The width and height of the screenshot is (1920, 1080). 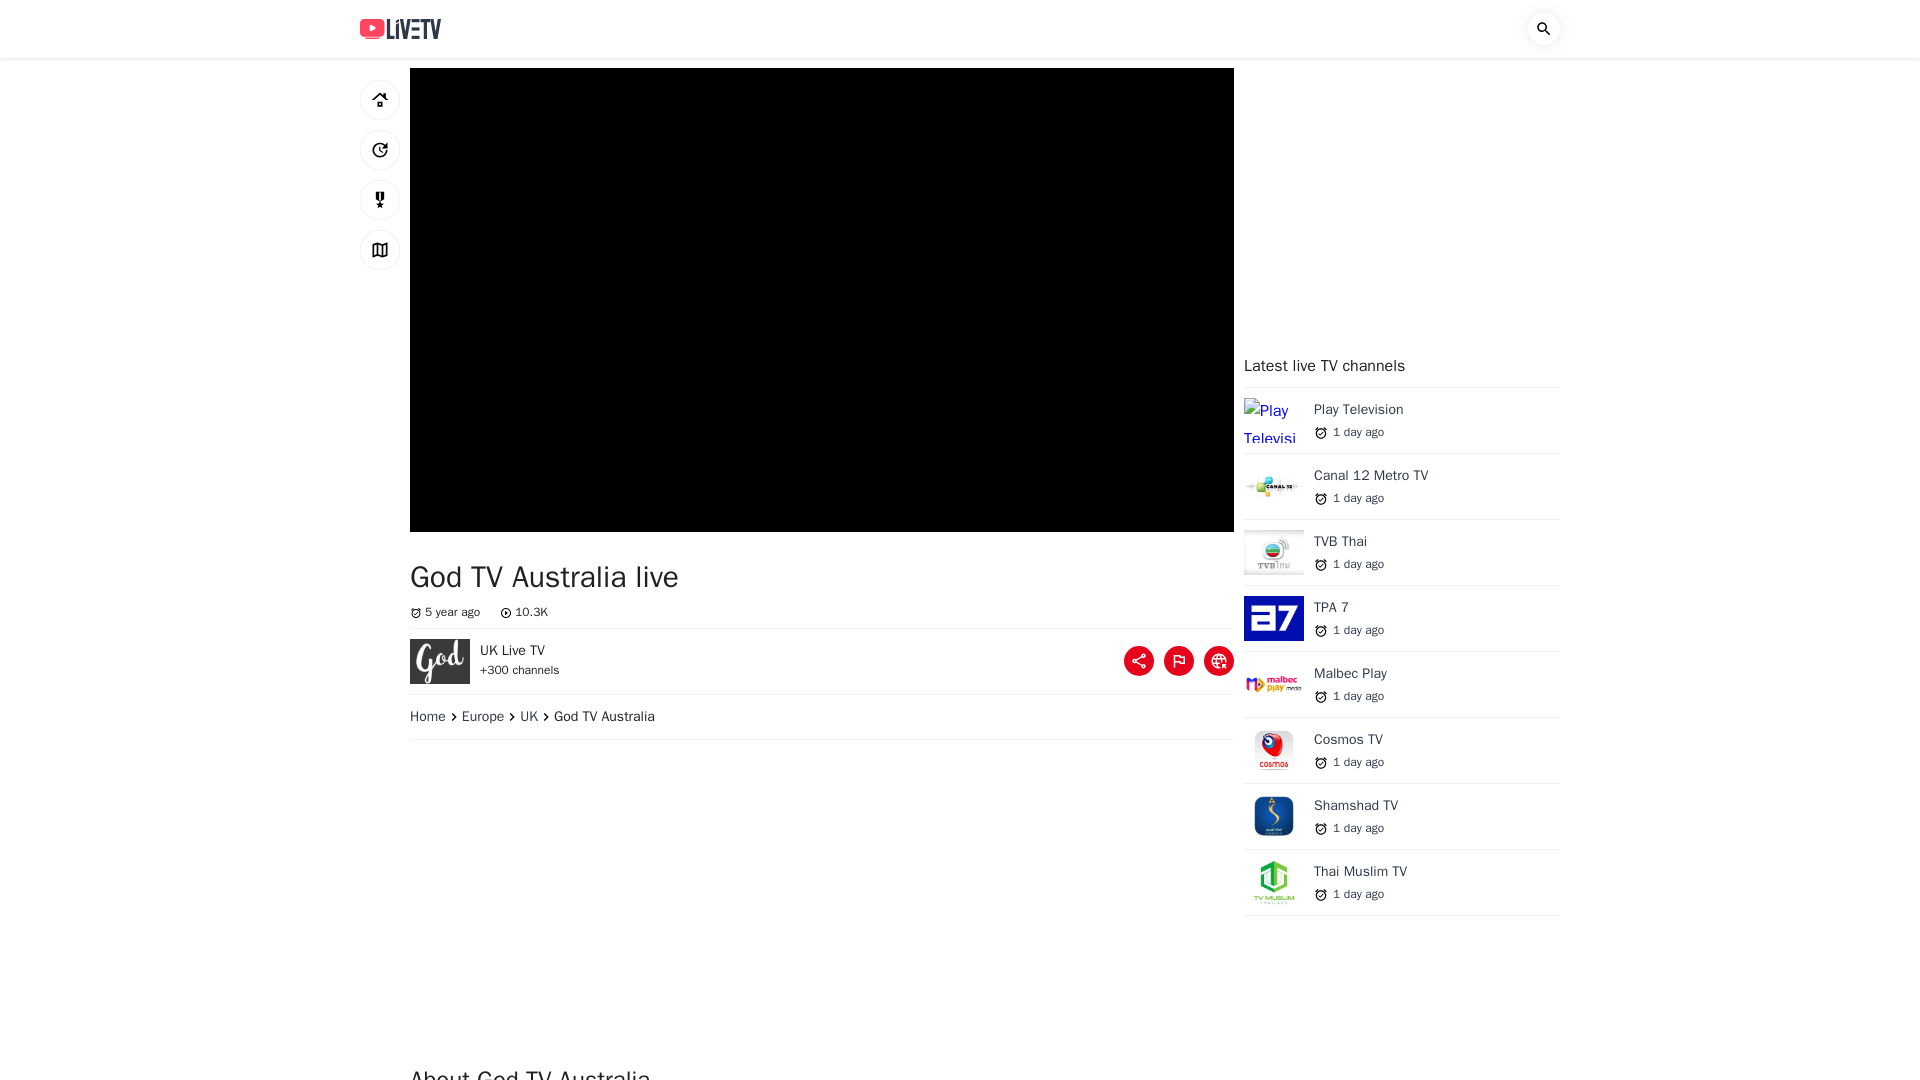 What do you see at coordinates (380, 149) in the screenshot?
I see `Latest live TV channels` at bounding box center [380, 149].